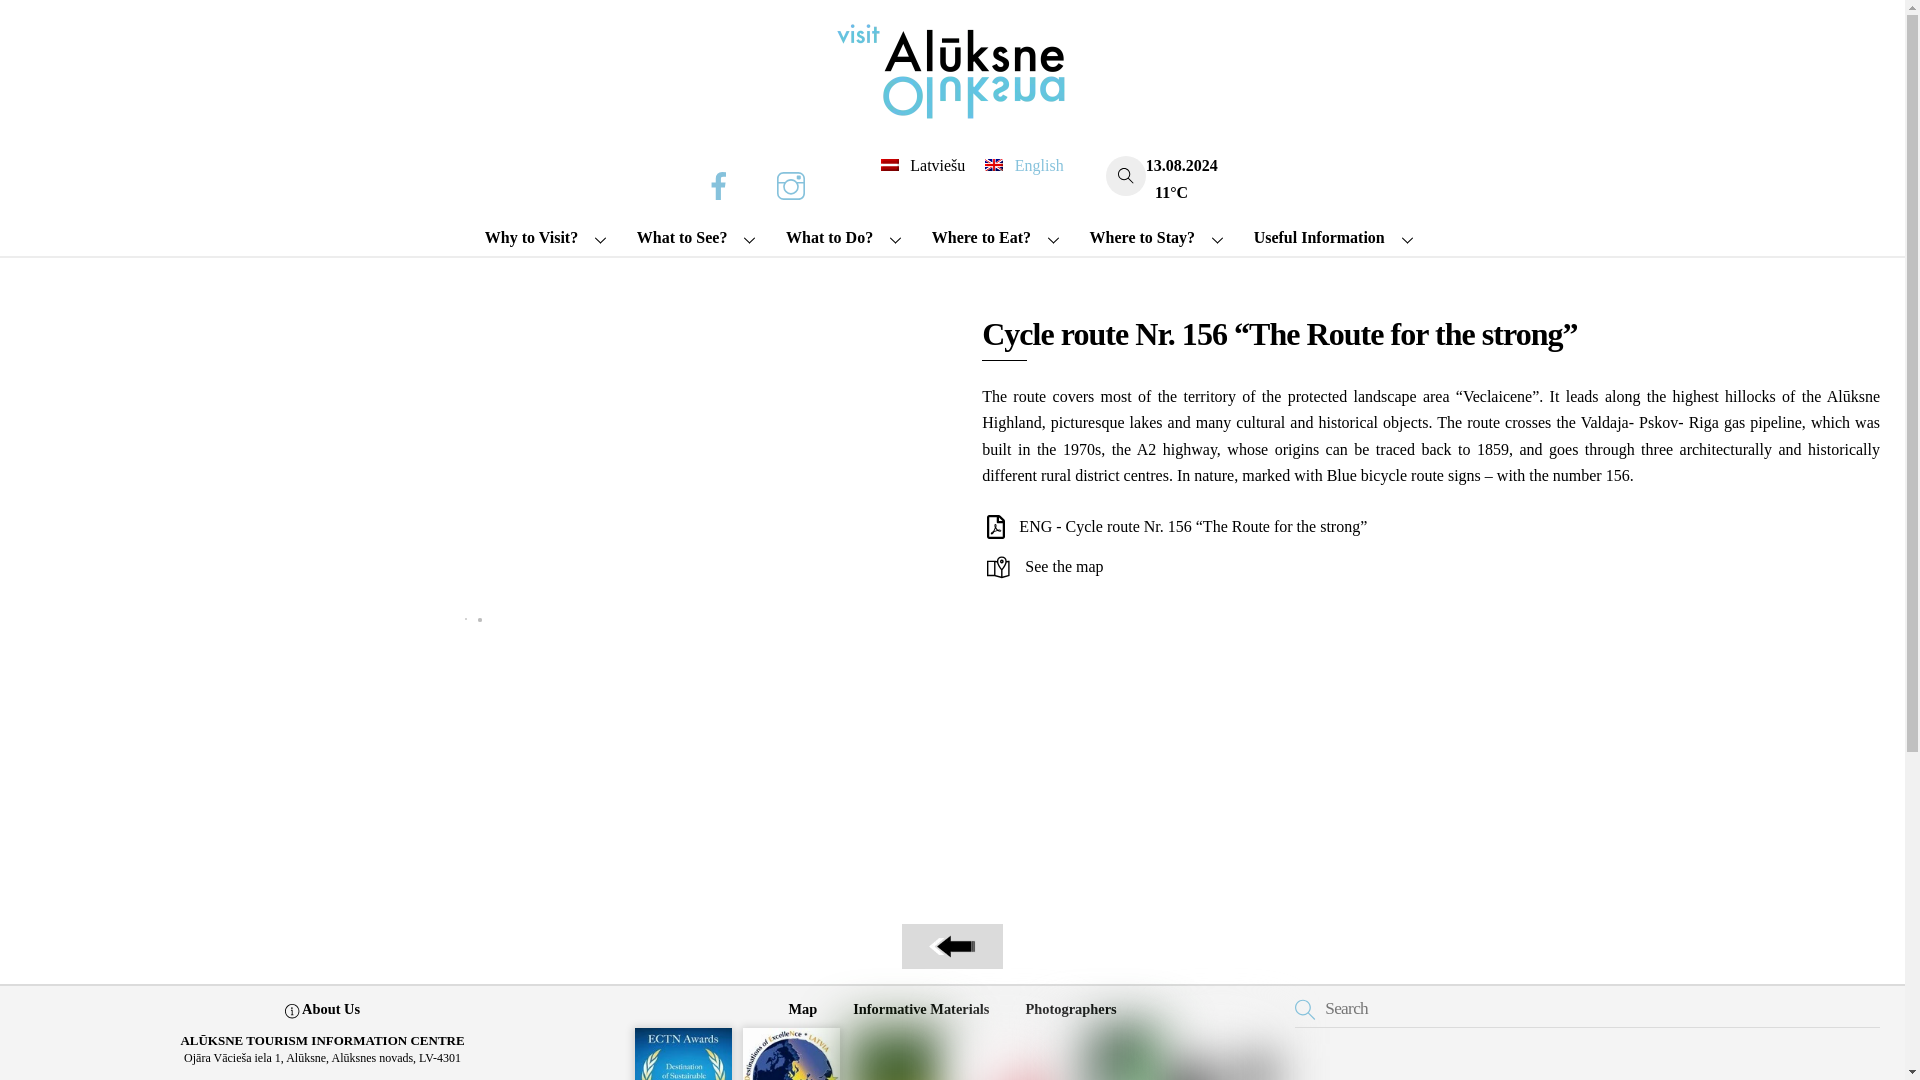 The height and width of the screenshot is (1080, 1920). What do you see at coordinates (1006, 1054) in the screenshot?
I see `Visit Vidzeme` at bounding box center [1006, 1054].